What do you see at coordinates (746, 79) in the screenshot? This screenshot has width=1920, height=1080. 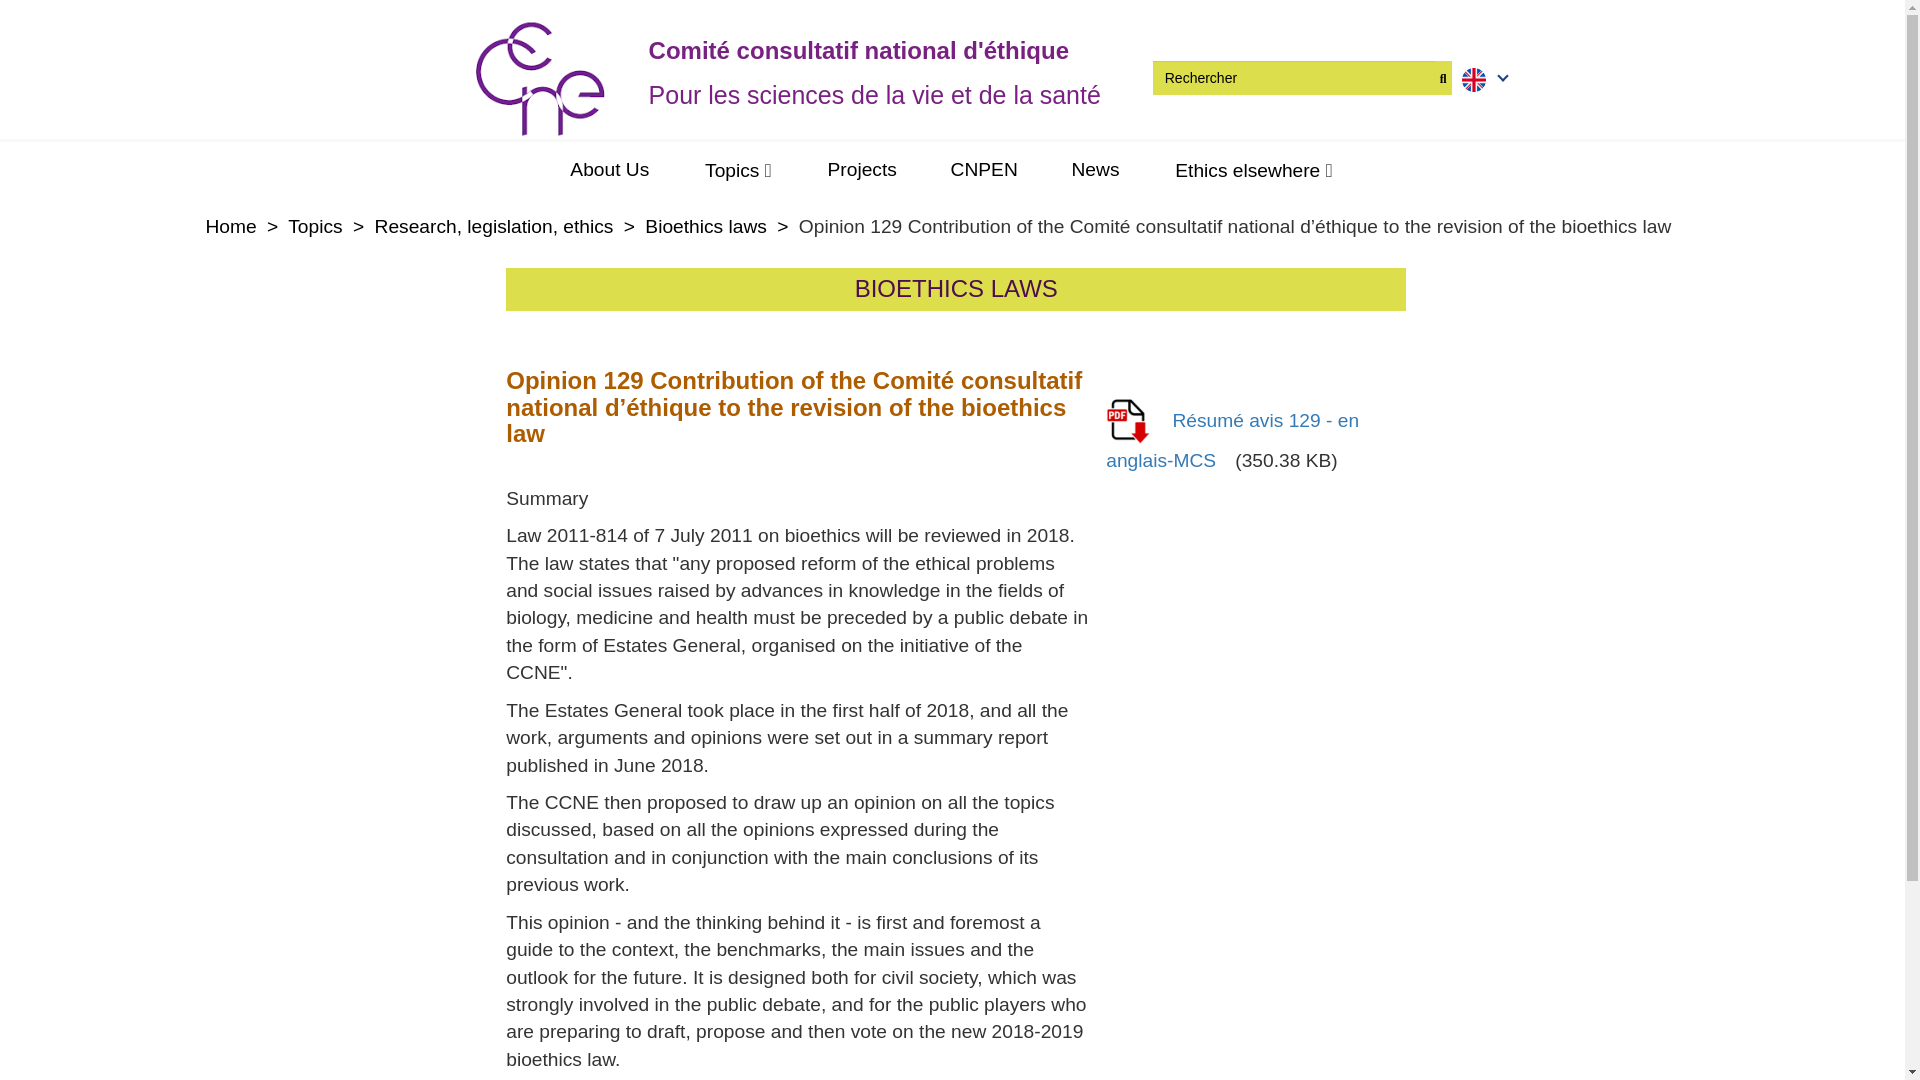 I see `back to home page` at bounding box center [746, 79].